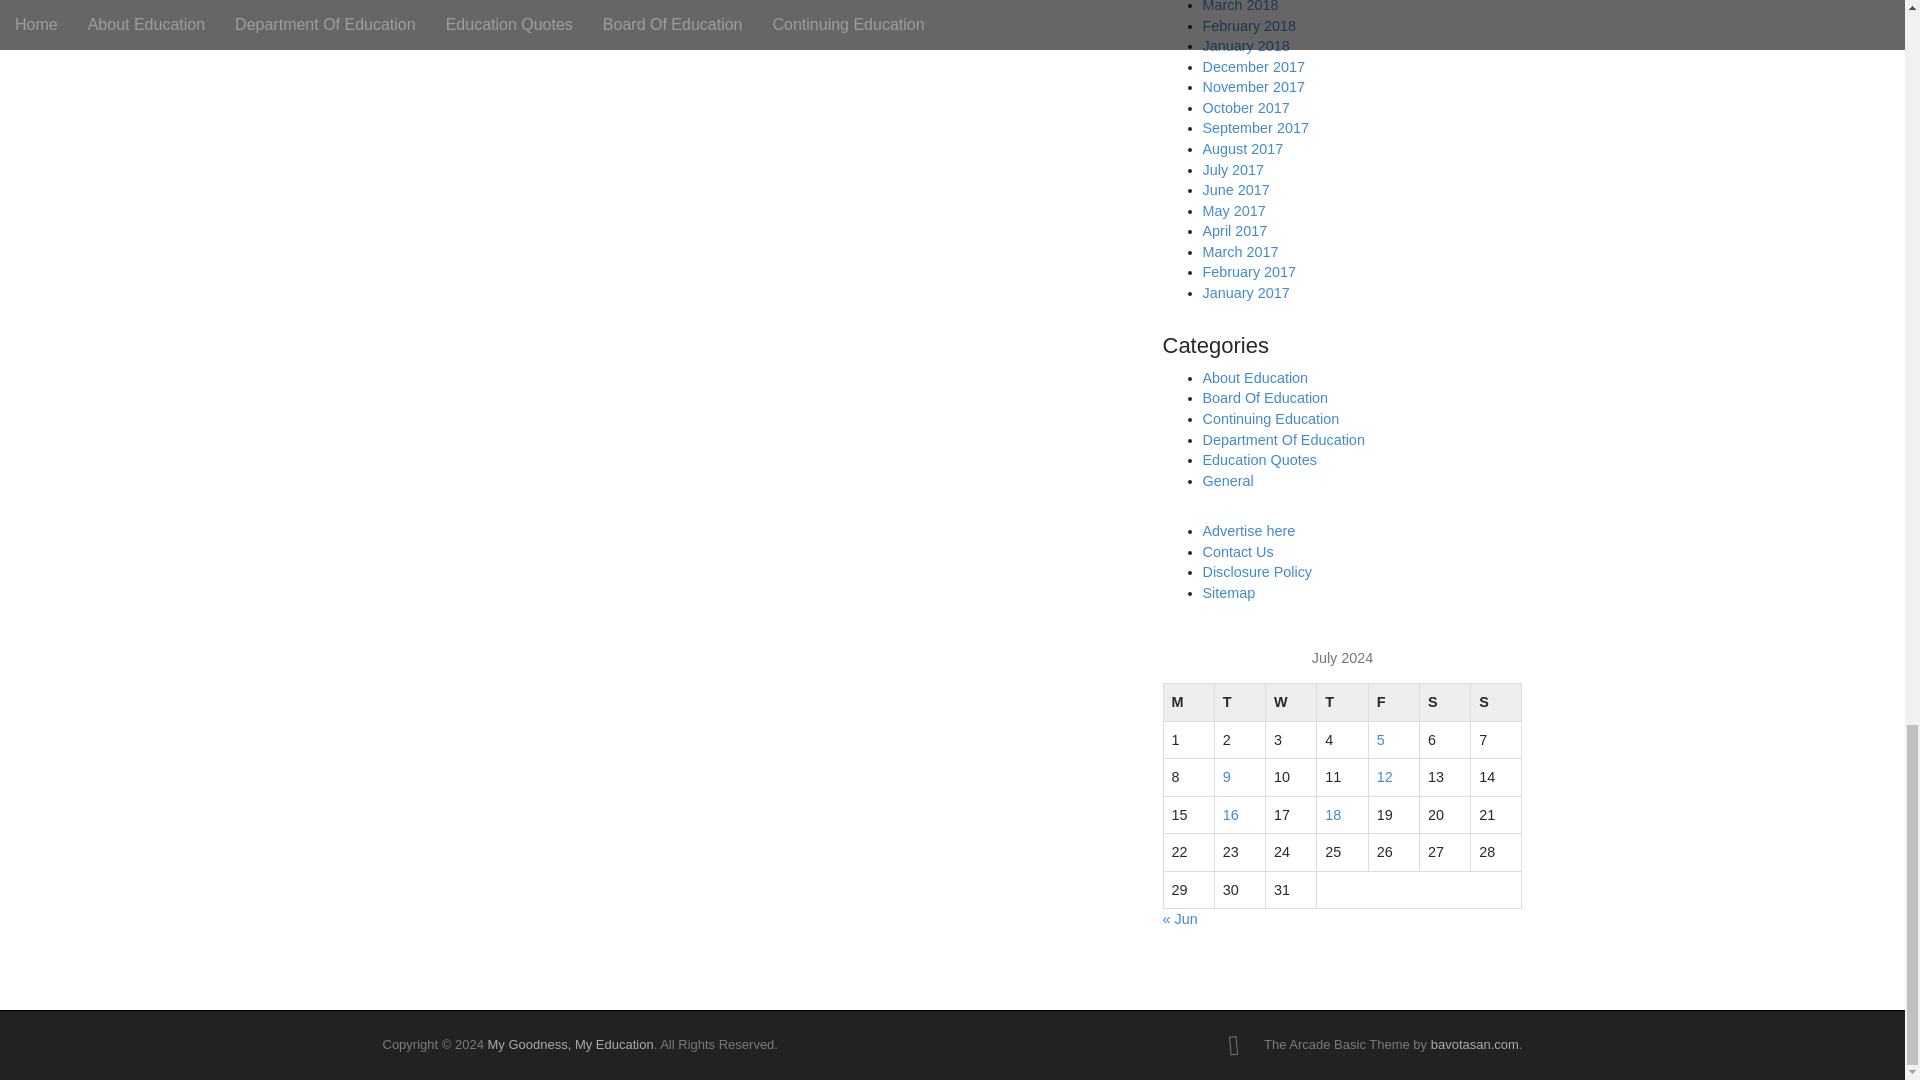  Describe the element at coordinates (1342, 702) in the screenshot. I see `Thursday` at that location.